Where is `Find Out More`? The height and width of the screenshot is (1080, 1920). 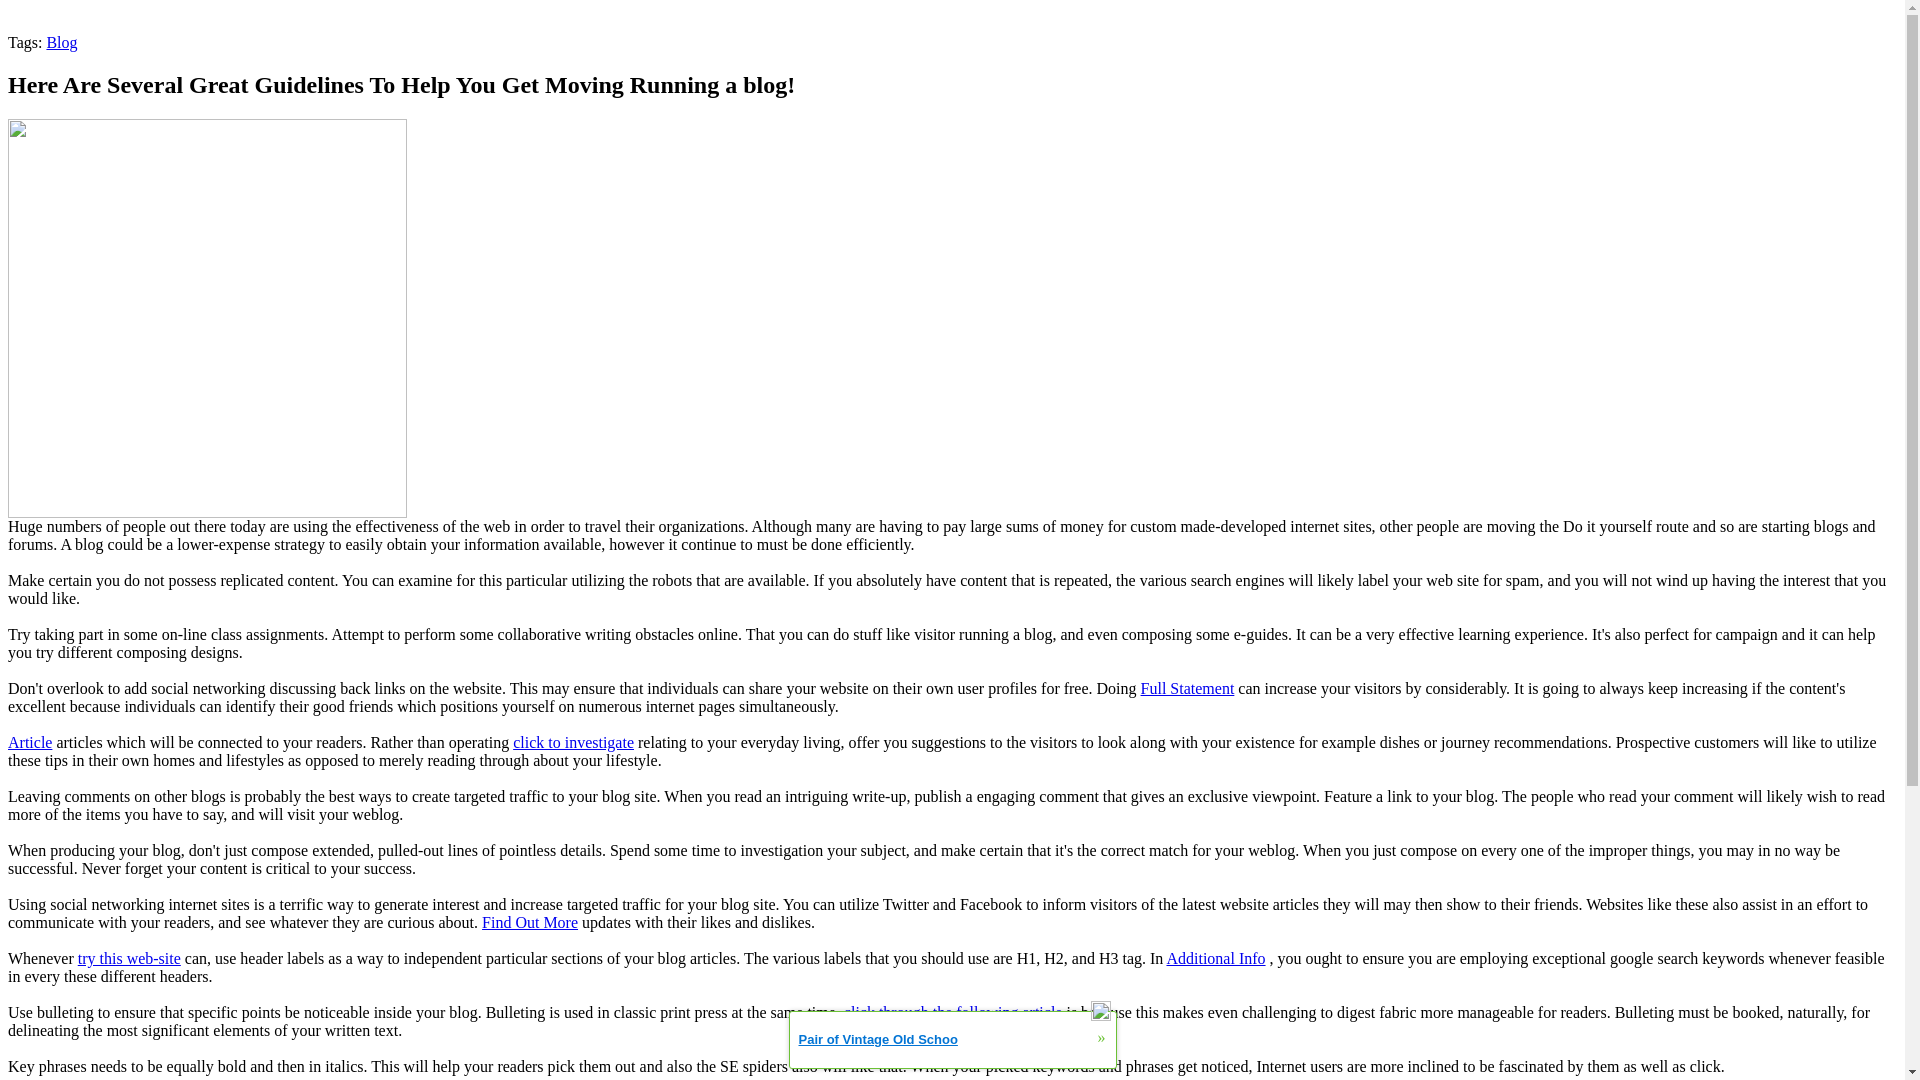
Find Out More is located at coordinates (529, 922).